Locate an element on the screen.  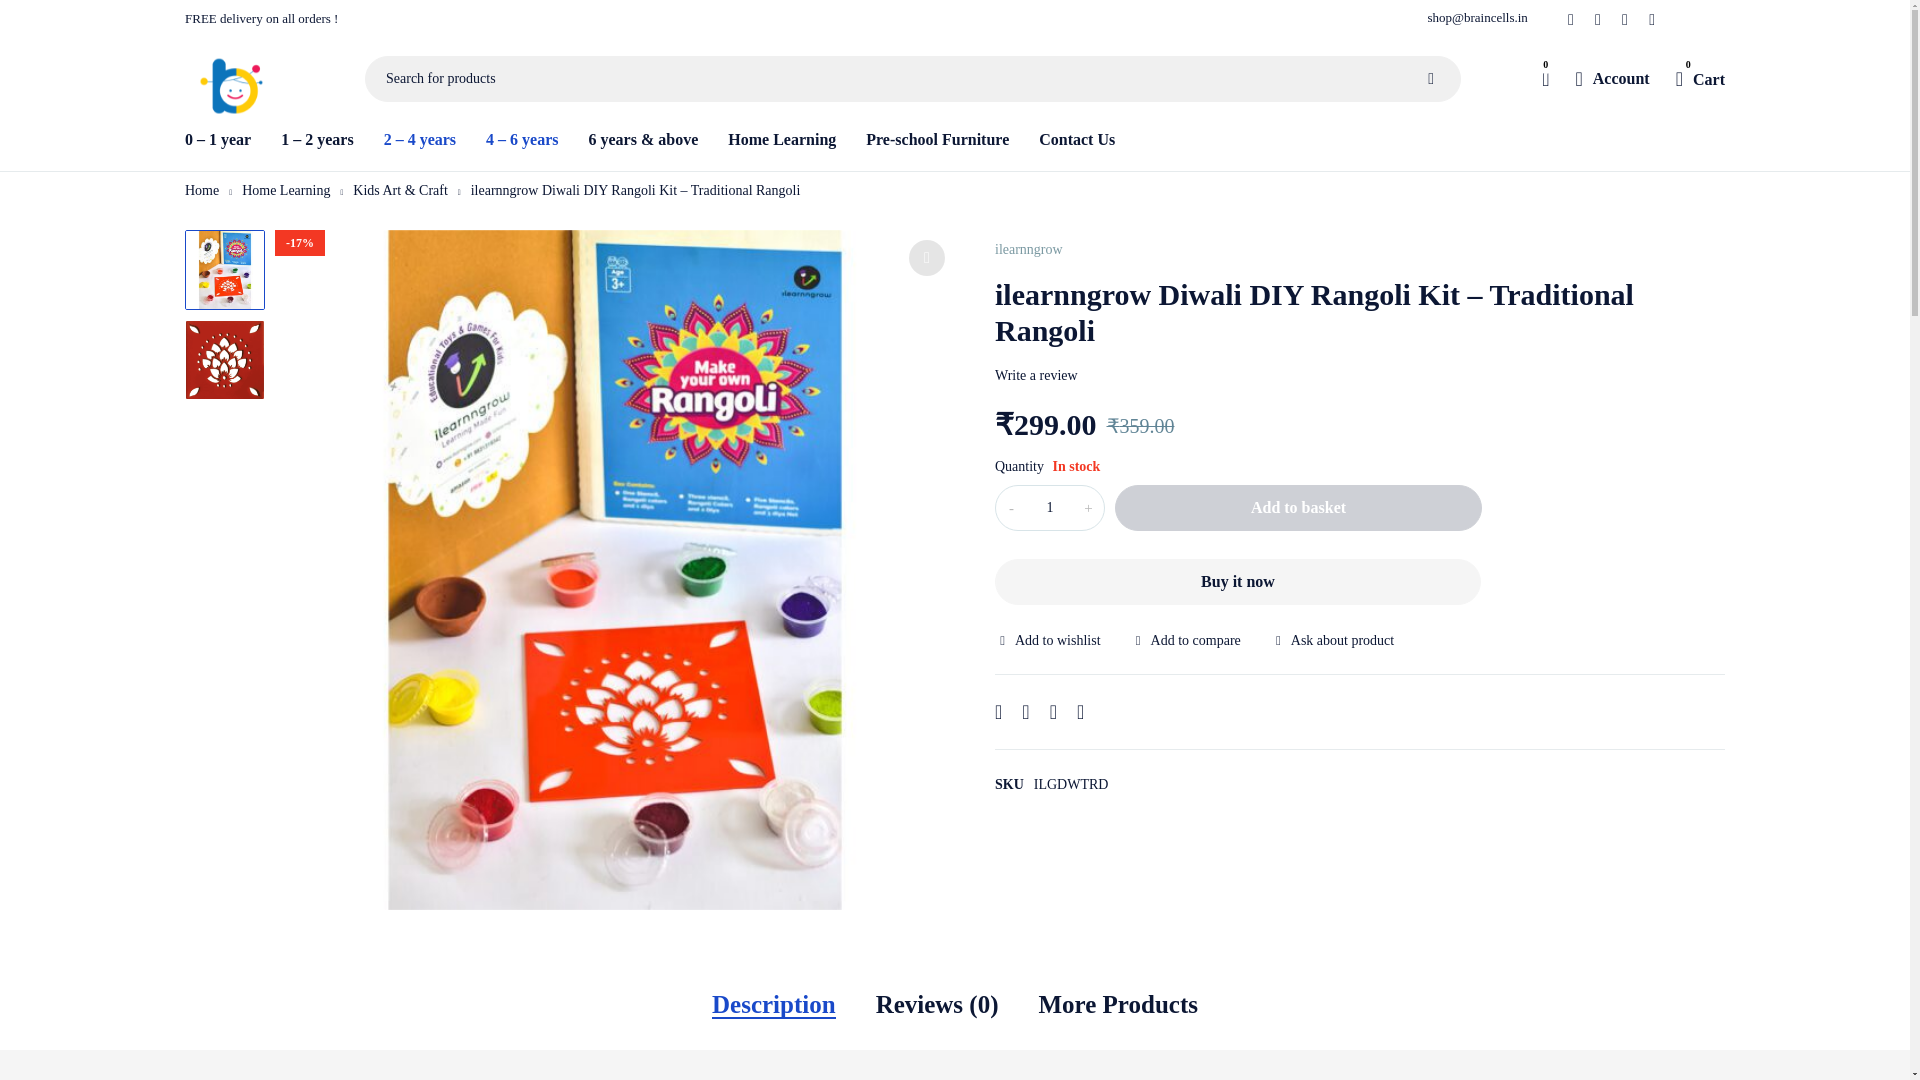
Compare is located at coordinates (1185, 640).